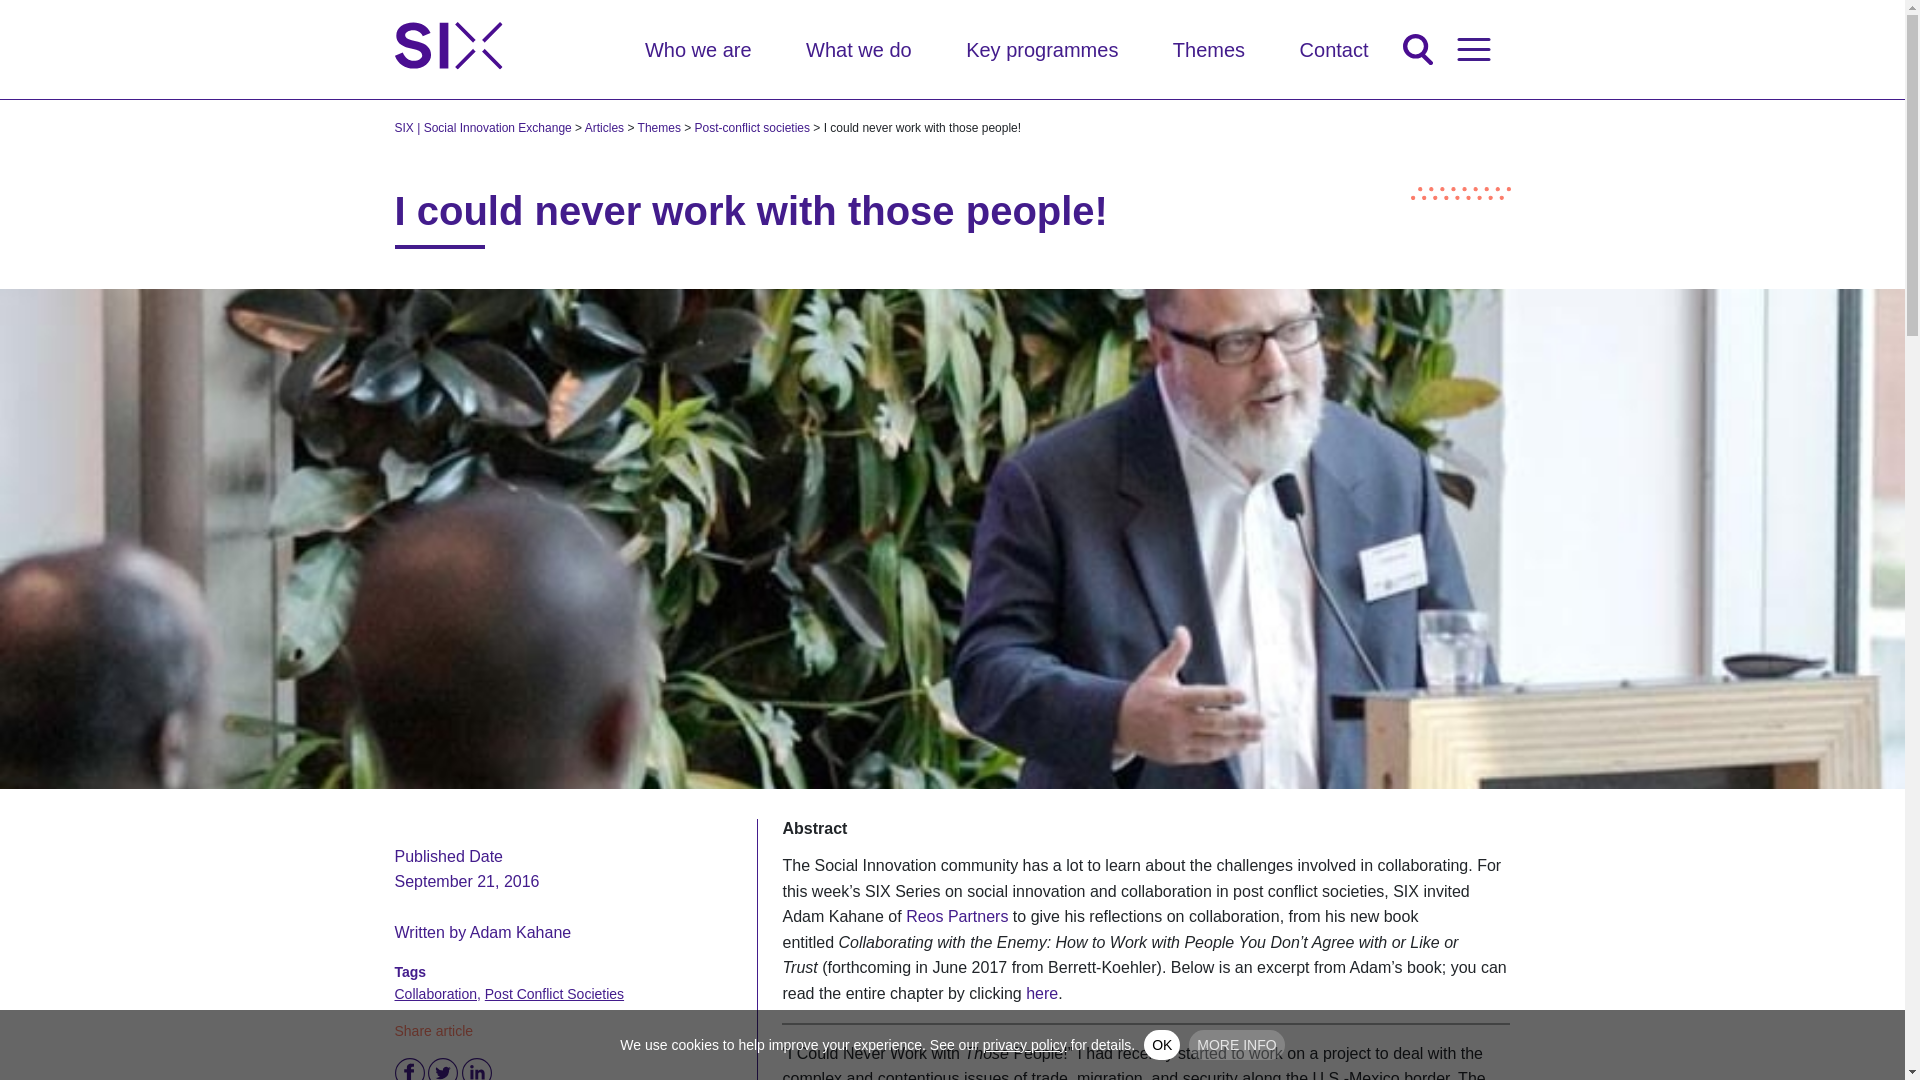 This screenshot has width=1920, height=1080. I want to click on September 21, 2016, so click(466, 869).